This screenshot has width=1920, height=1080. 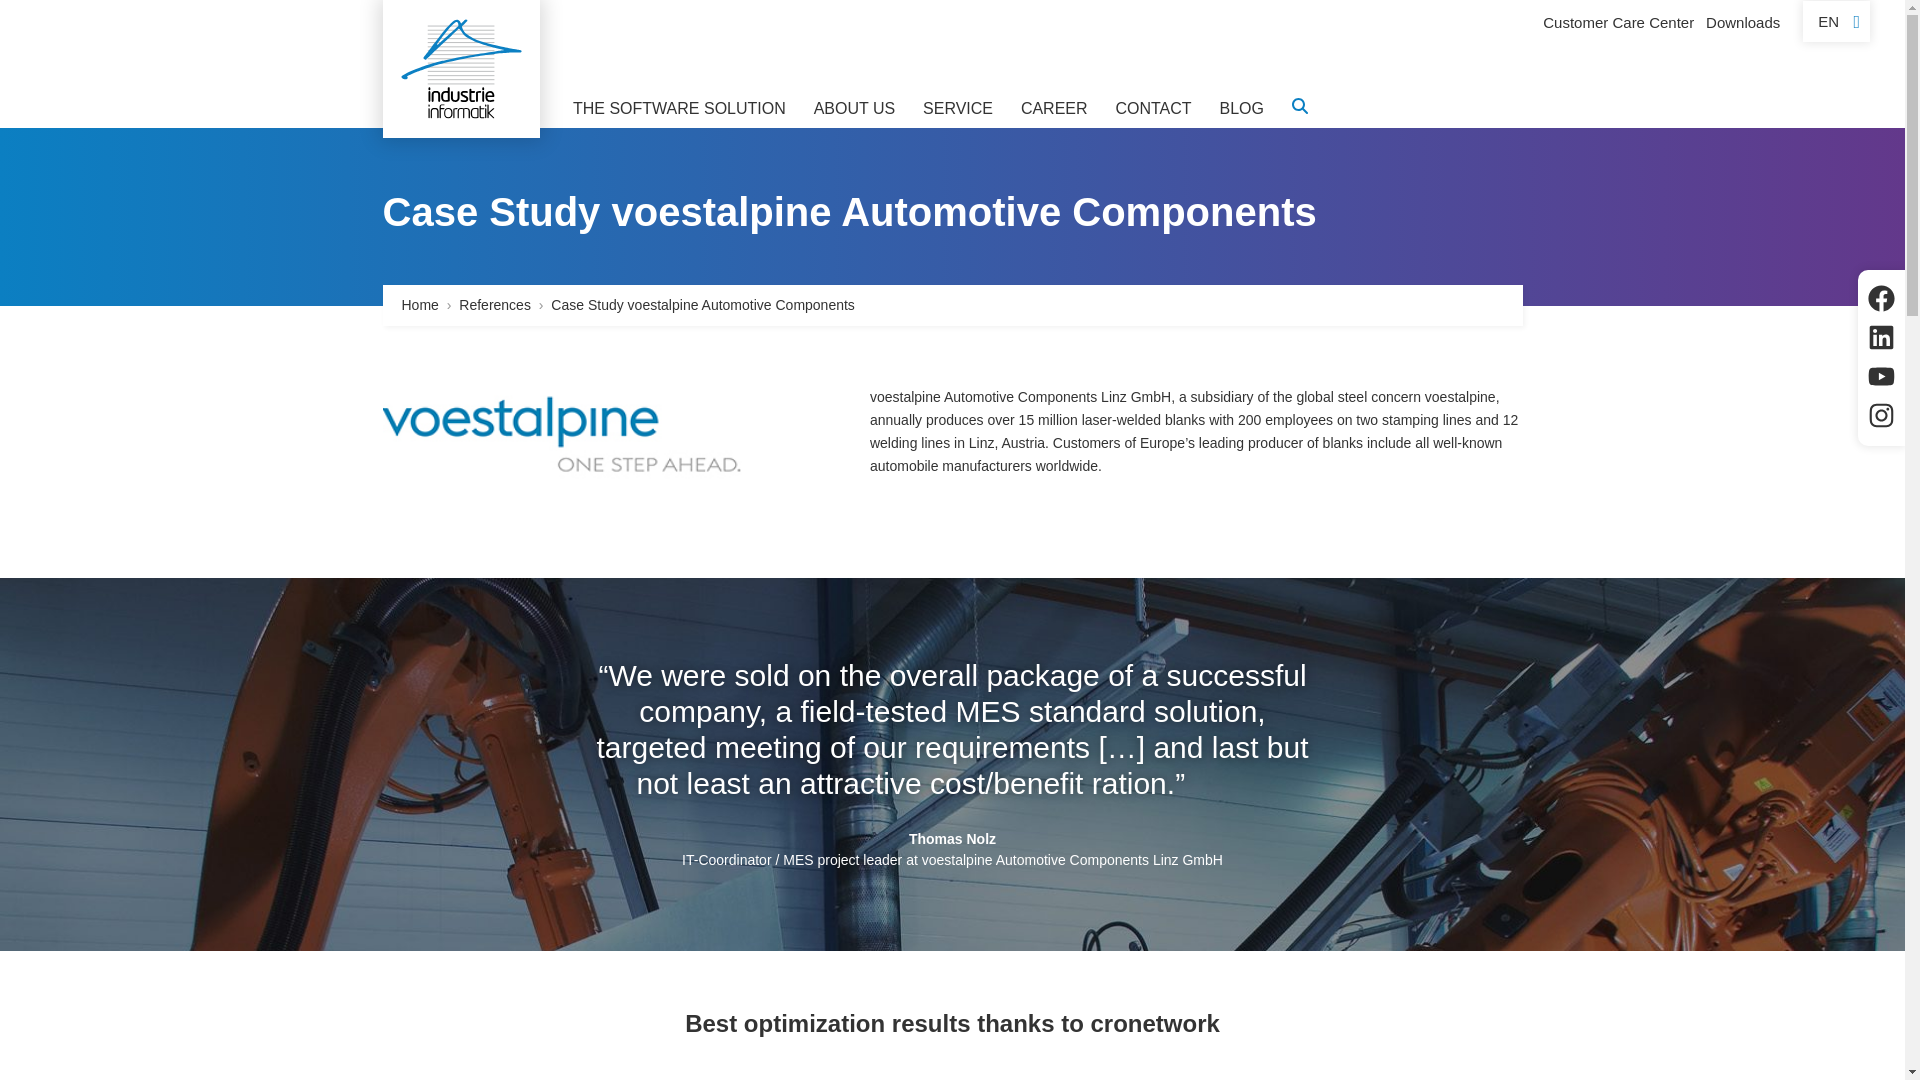 I want to click on CONTACT, so click(x=1152, y=113).